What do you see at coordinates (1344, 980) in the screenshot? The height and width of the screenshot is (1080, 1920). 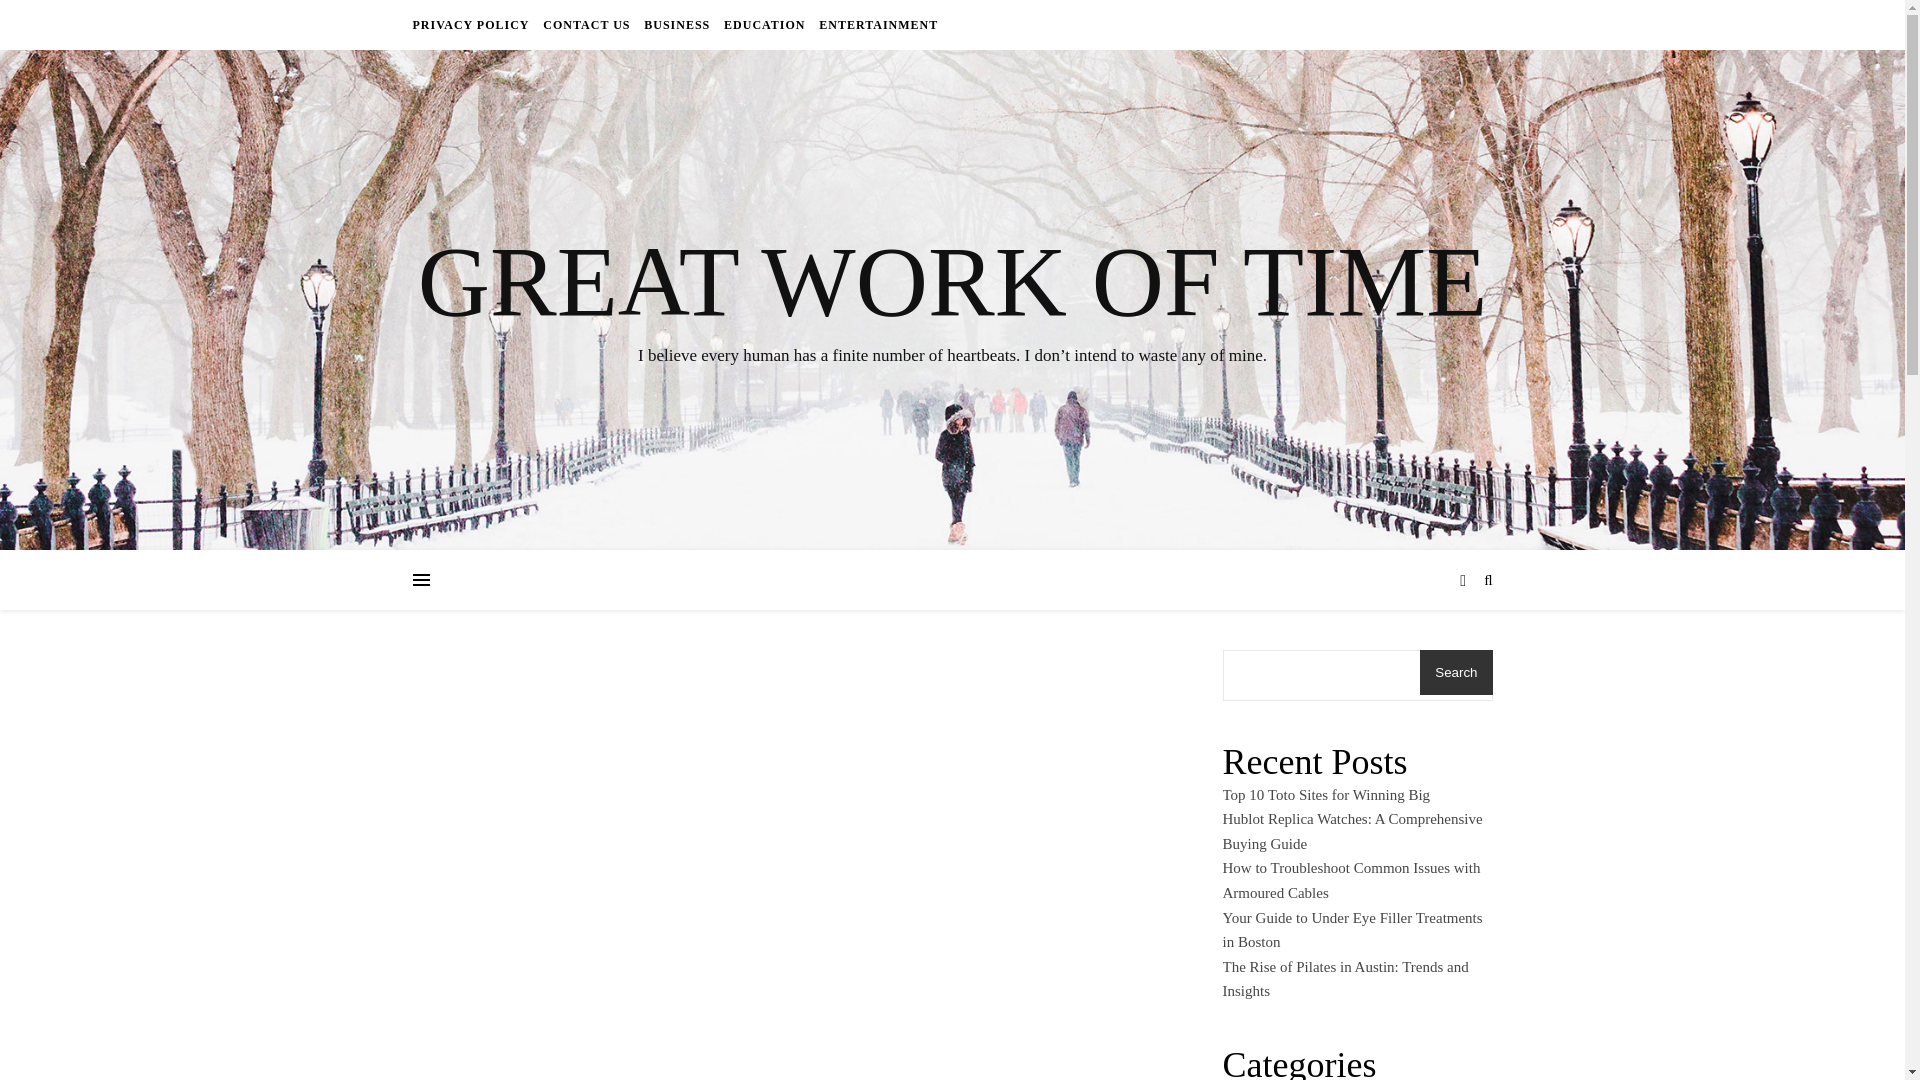 I see `The Rise of Pilates in Austin: Trends and Insights` at bounding box center [1344, 980].